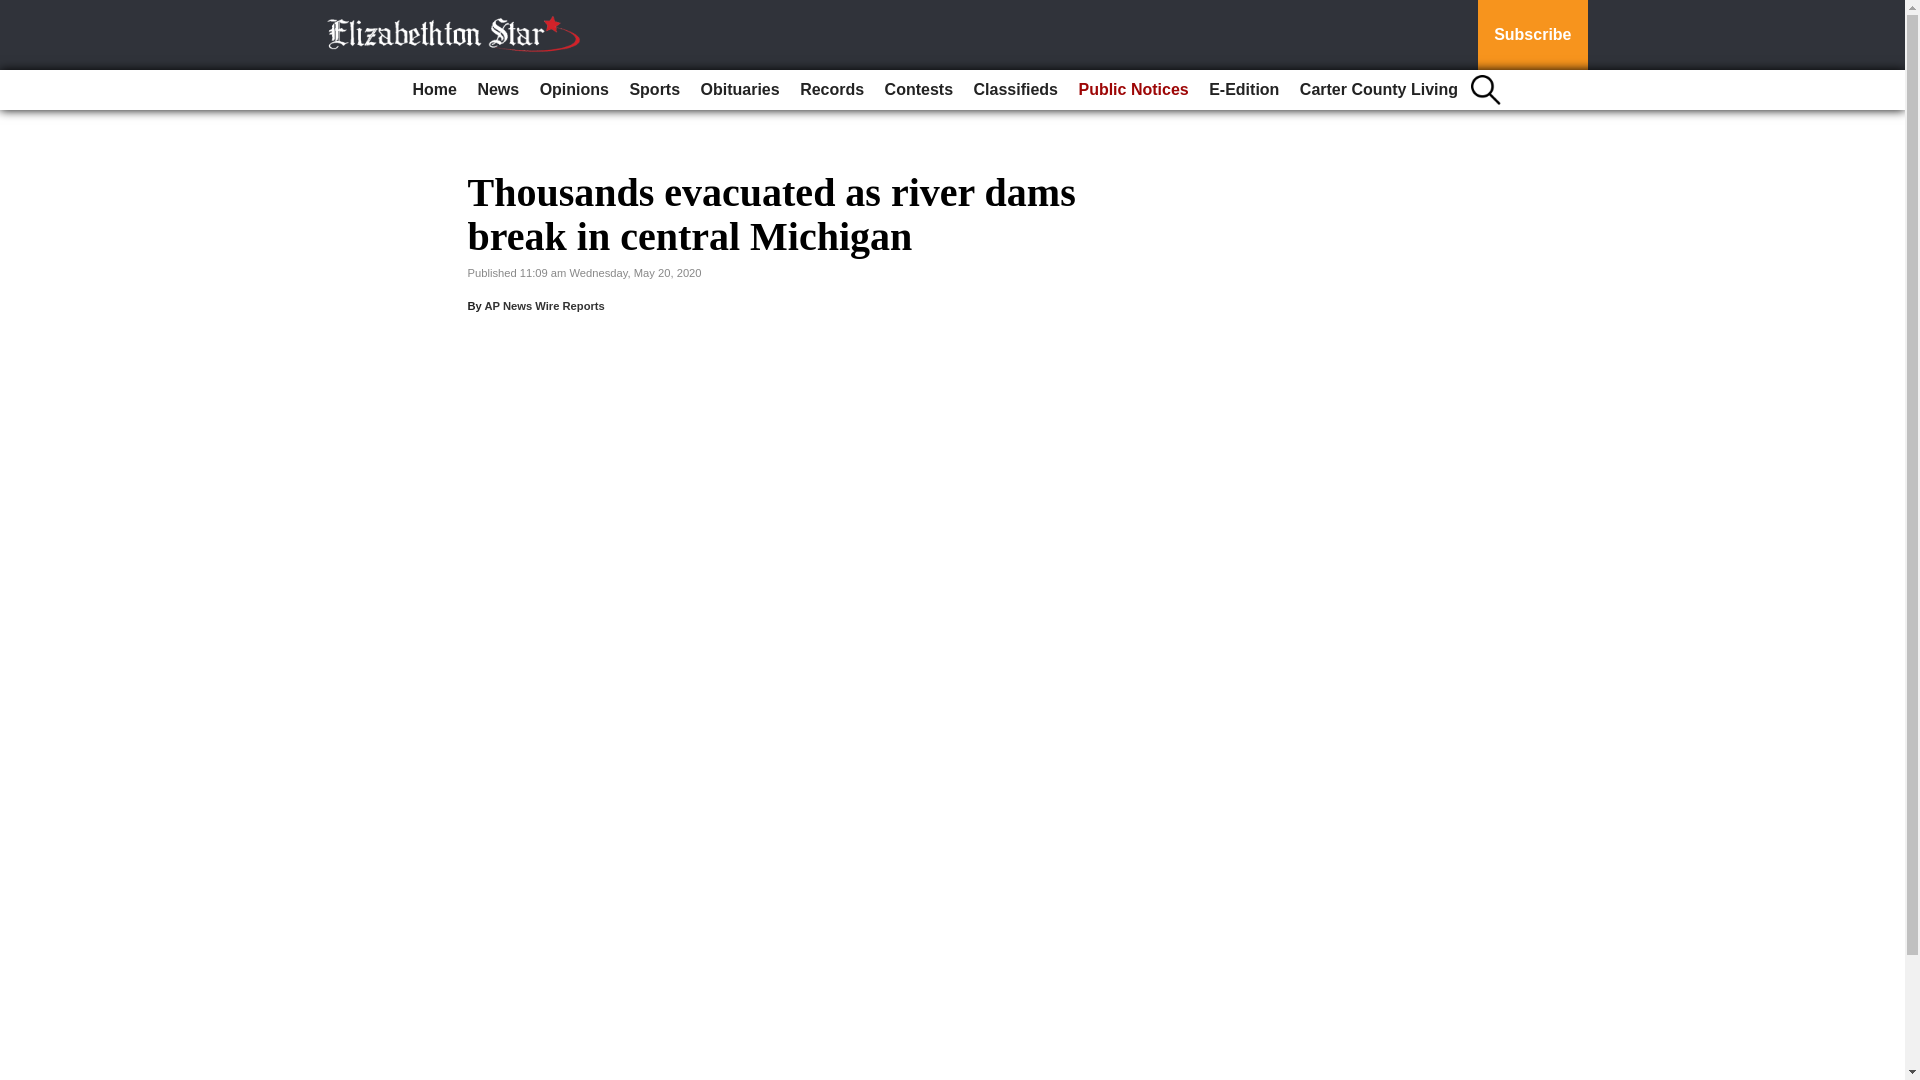 The image size is (1920, 1080). I want to click on E-Edition, so click(1244, 90).